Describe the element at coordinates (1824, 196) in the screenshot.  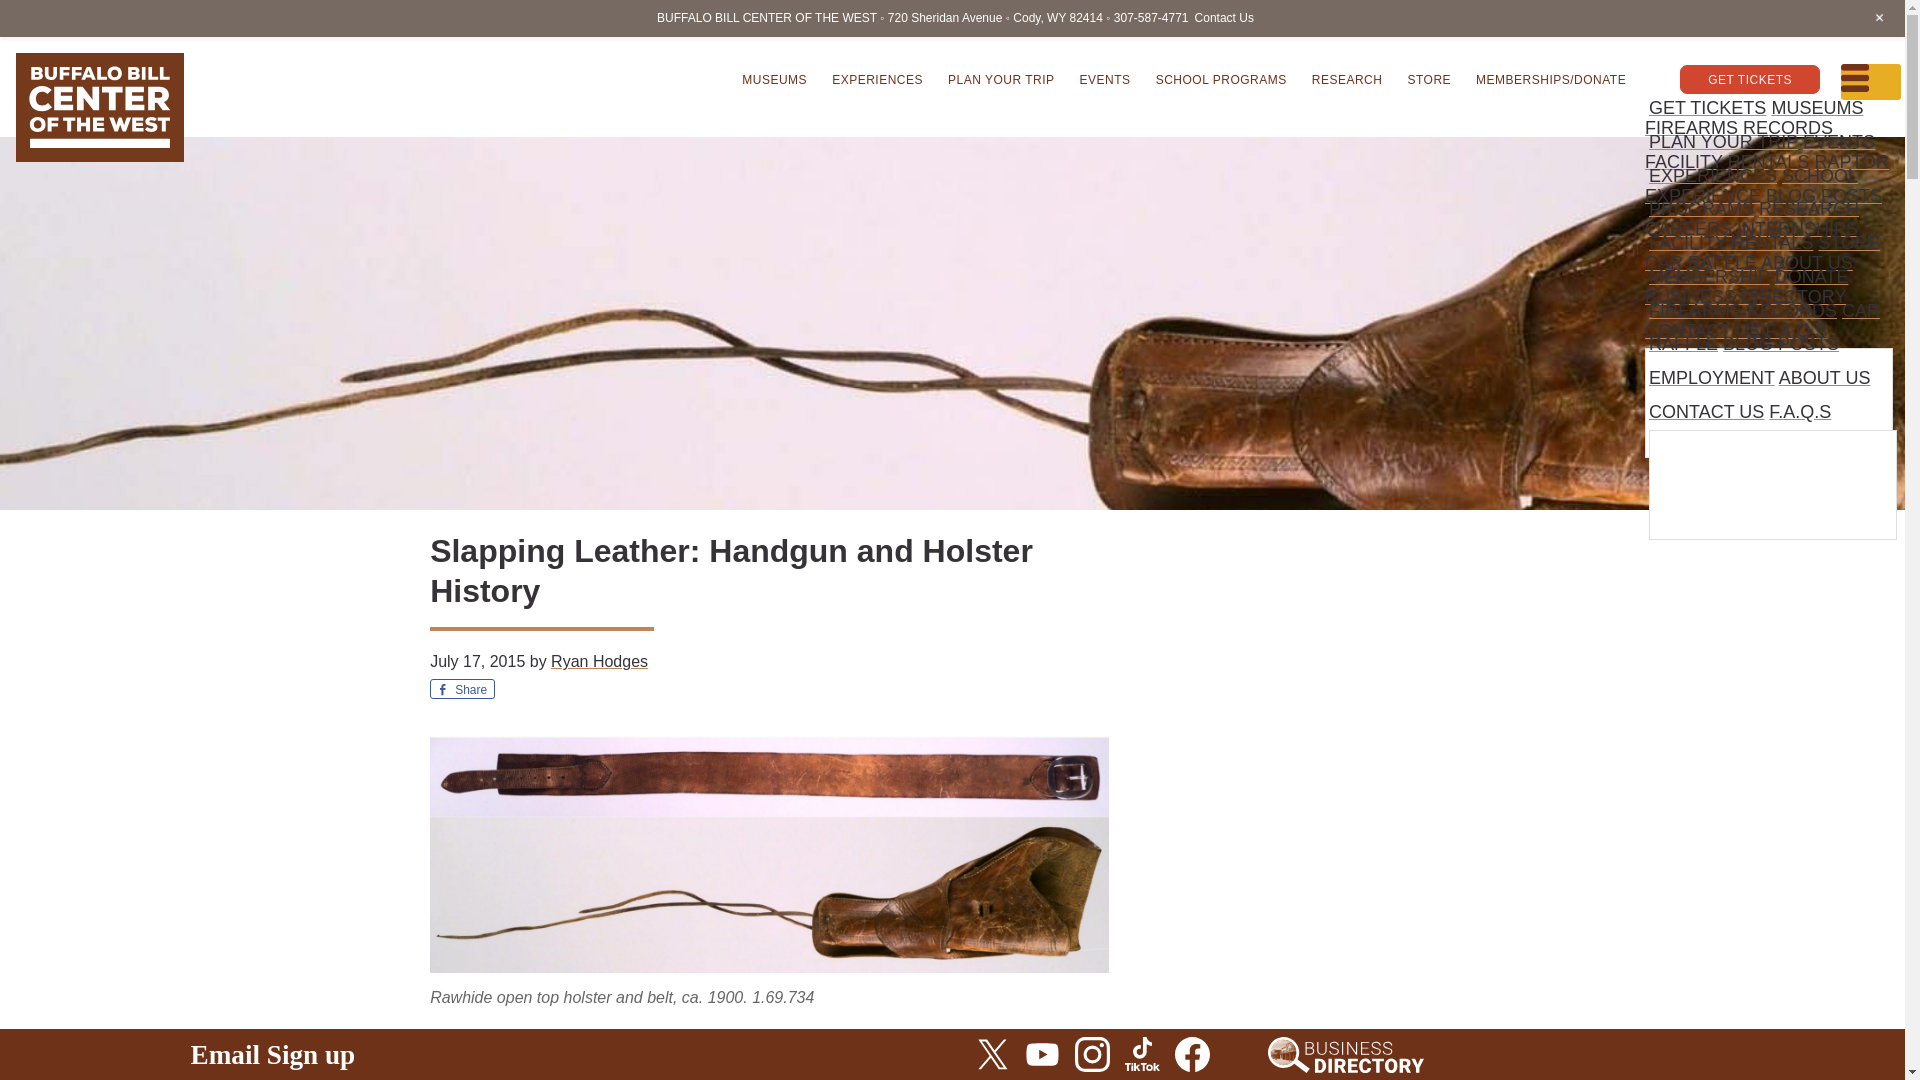
I see `BLOG POSTS` at that location.